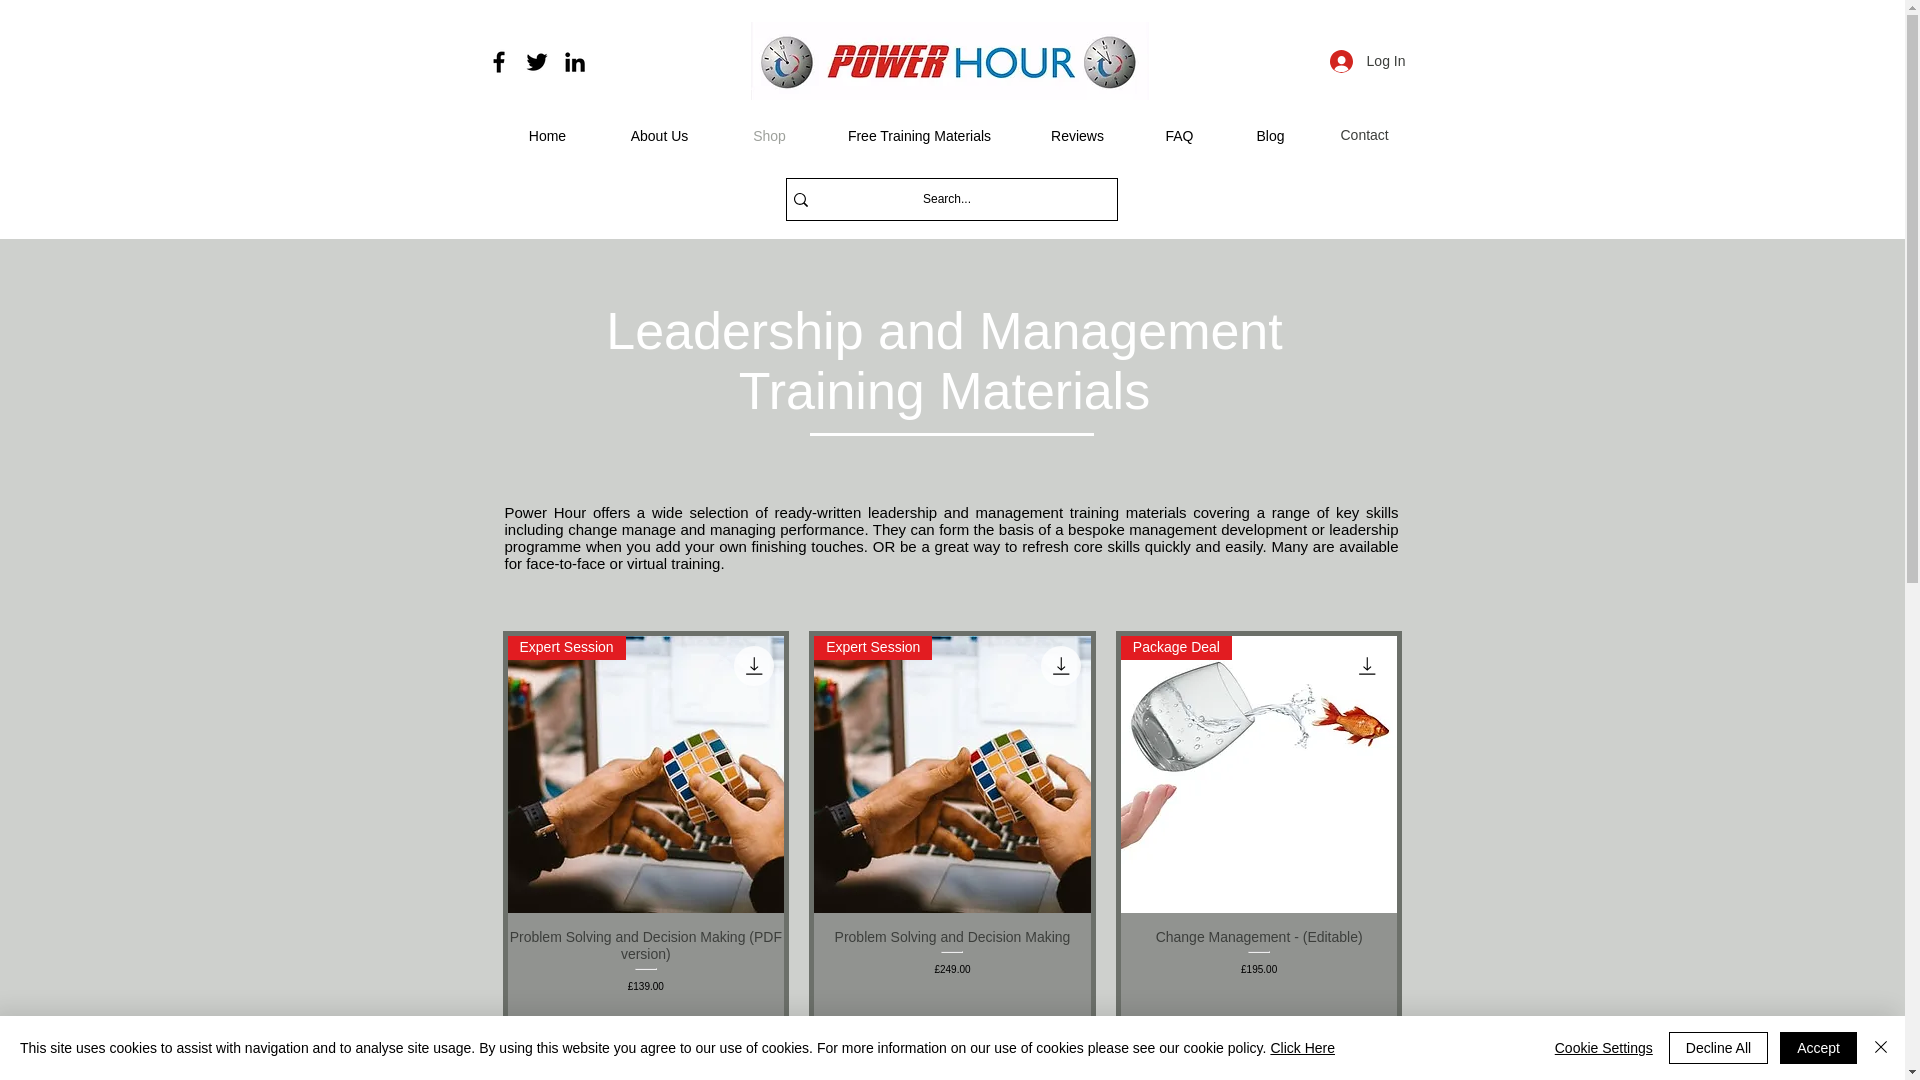 This screenshot has height=1080, width=1920. I want to click on Blog, so click(1270, 136).